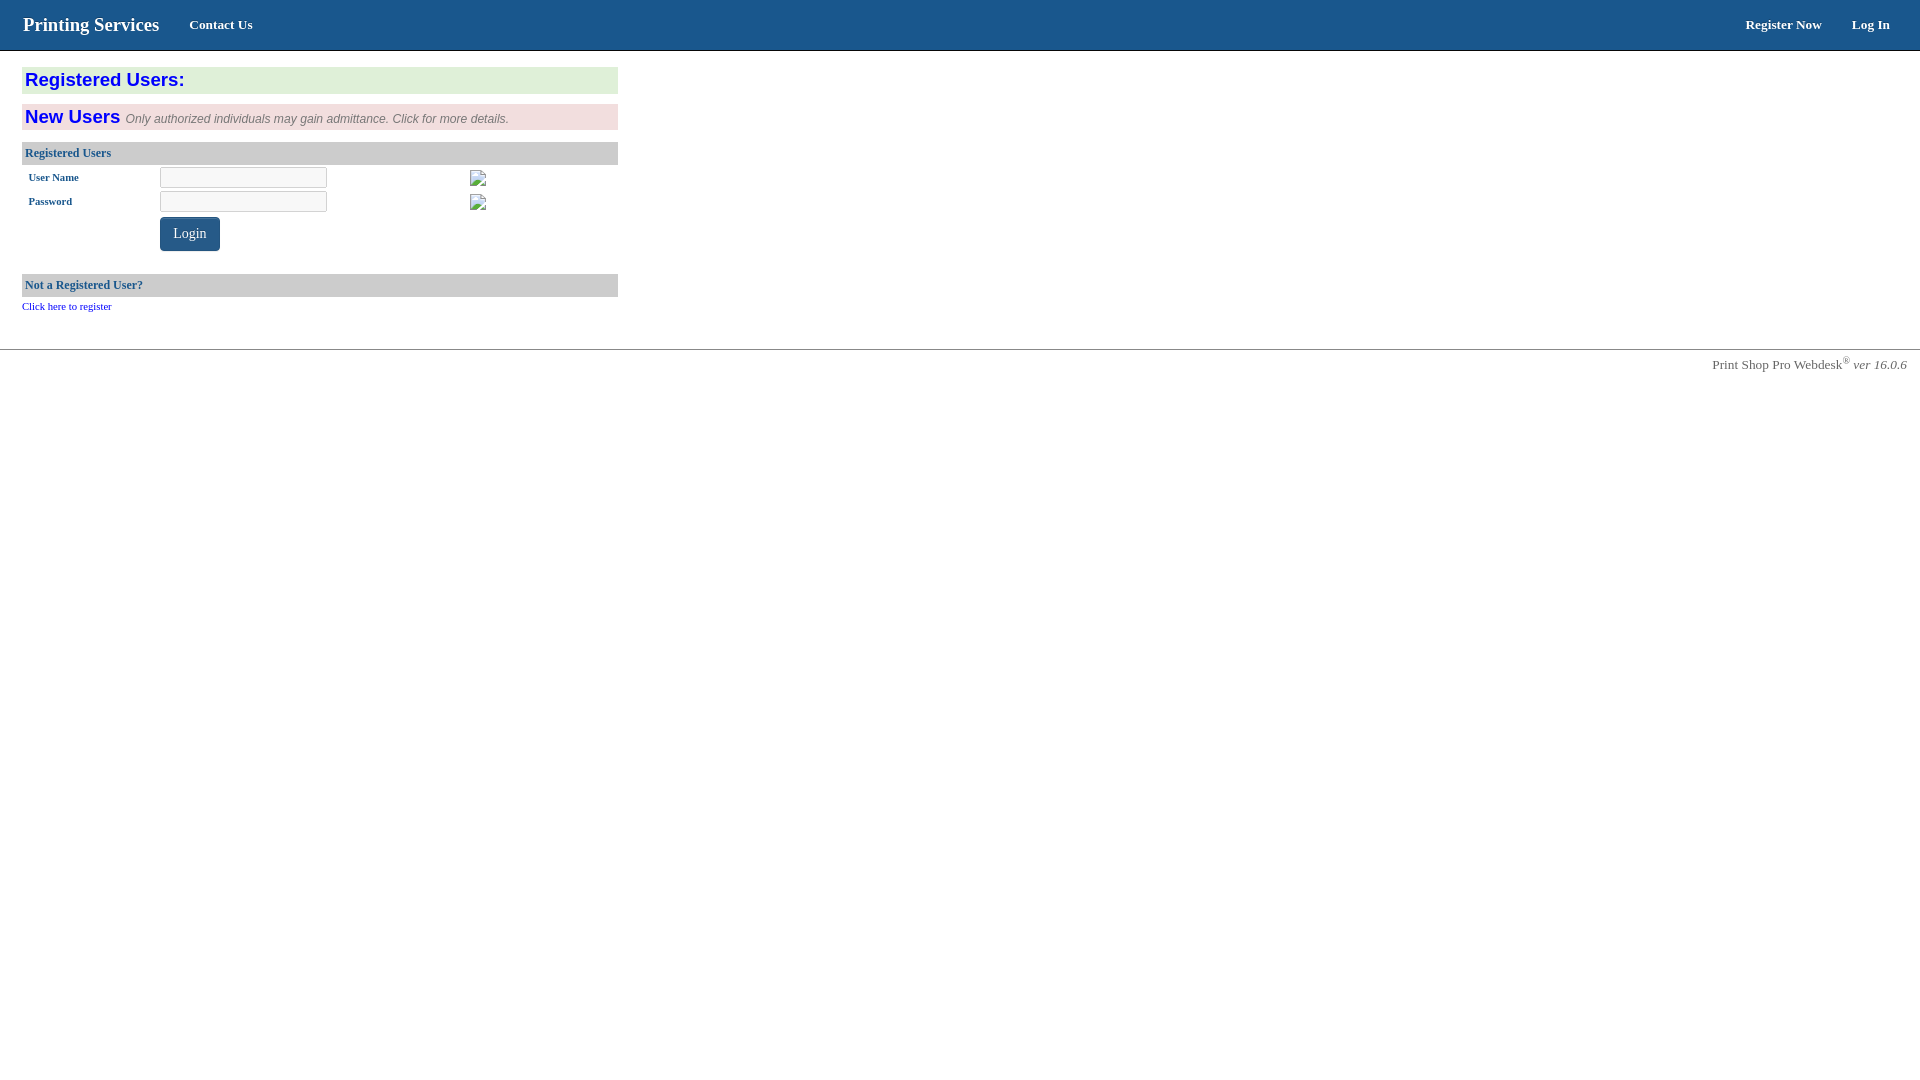  What do you see at coordinates (90, 24) in the screenshot?
I see `Printing Services` at bounding box center [90, 24].